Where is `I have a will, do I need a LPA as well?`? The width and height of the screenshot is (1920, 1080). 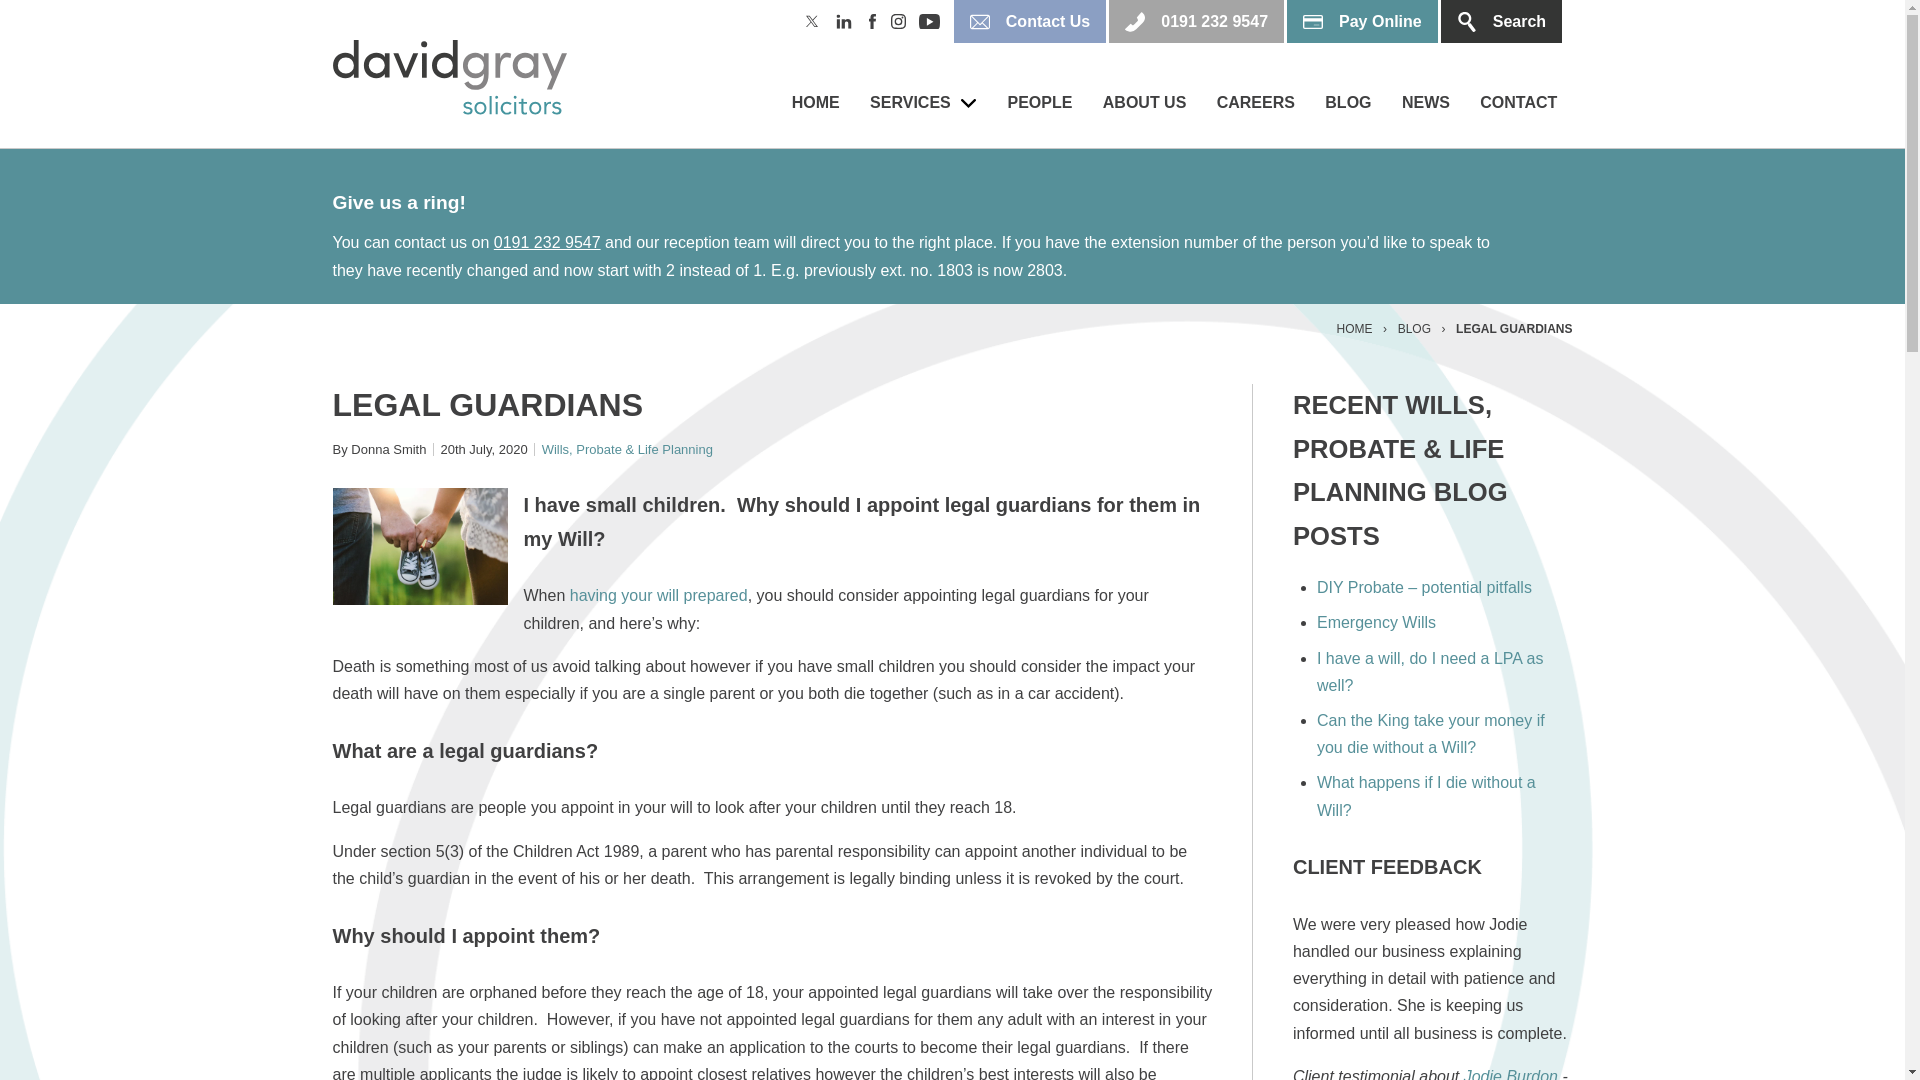
I have a will, do I need a LPA as well? is located at coordinates (1430, 672).